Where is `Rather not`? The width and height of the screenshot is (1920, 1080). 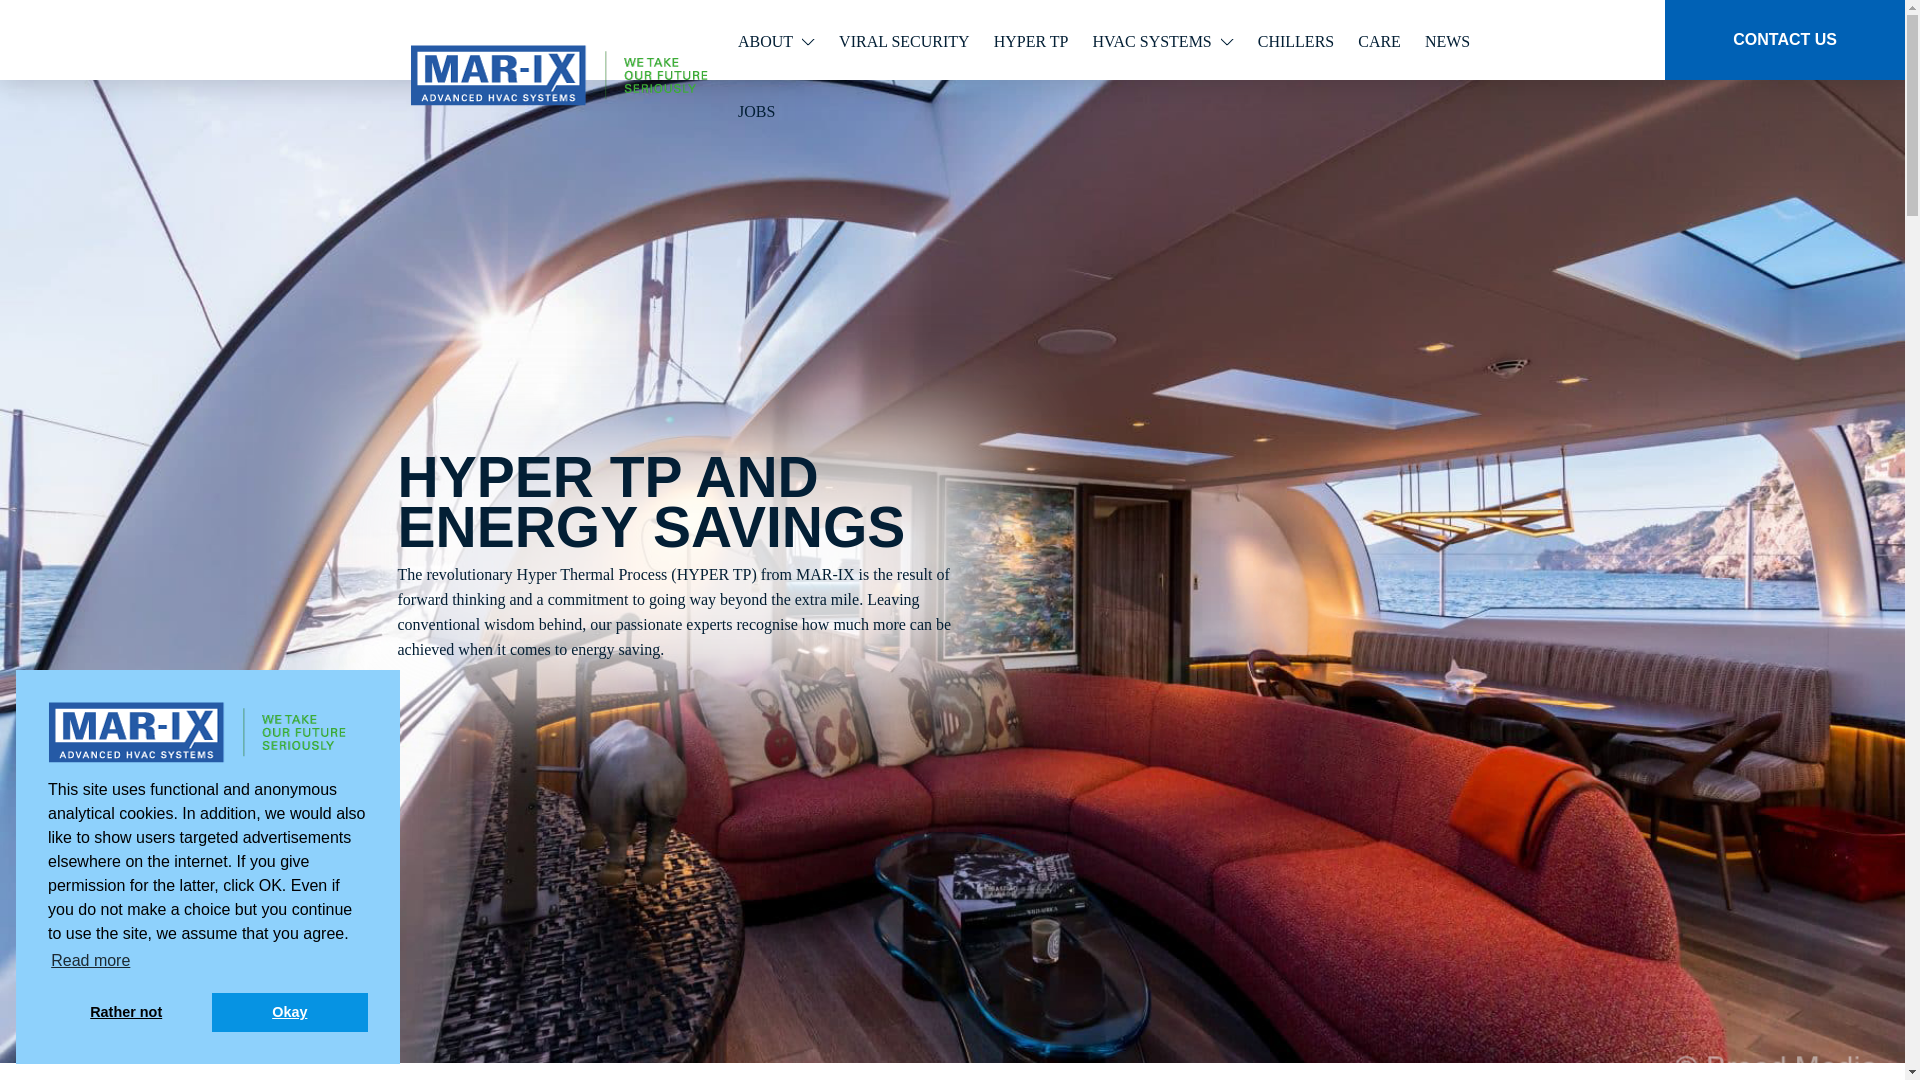 Rather not is located at coordinates (126, 1012).